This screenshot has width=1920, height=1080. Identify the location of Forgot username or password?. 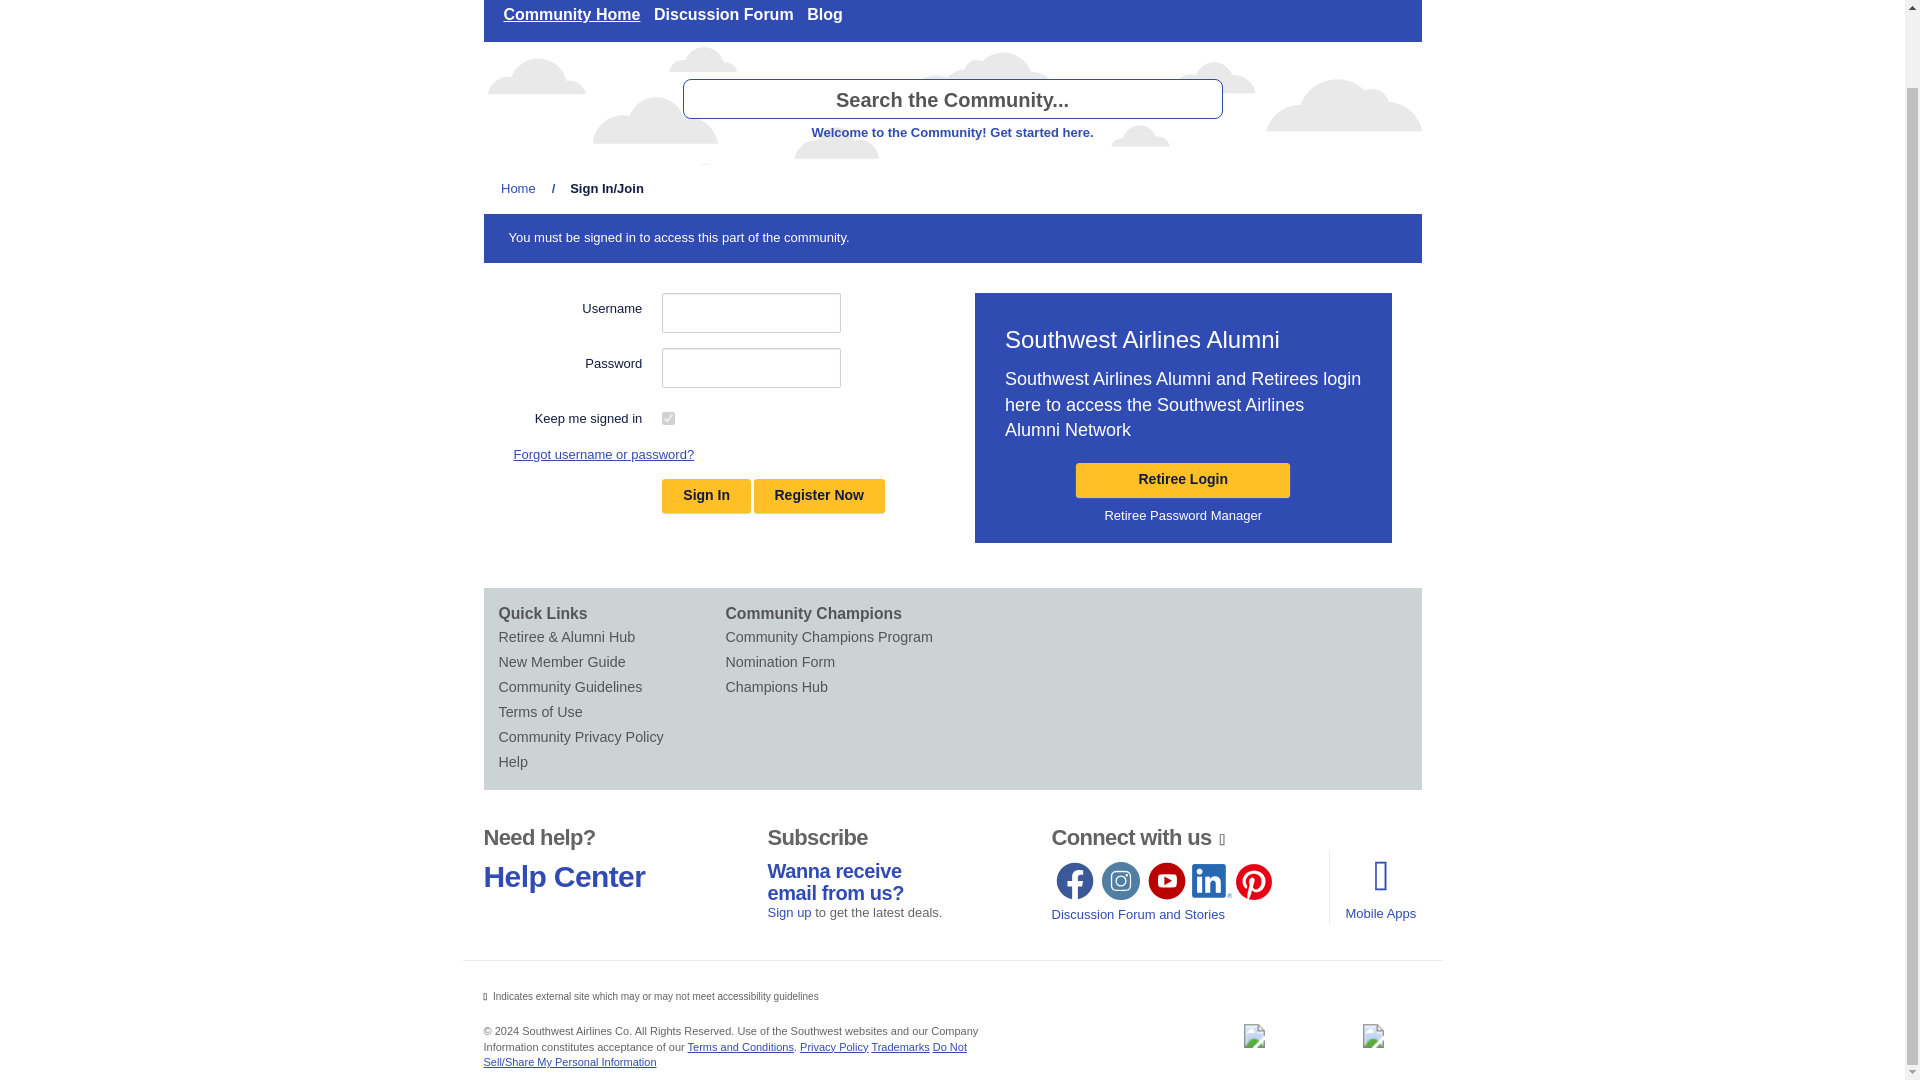
(604, 456).